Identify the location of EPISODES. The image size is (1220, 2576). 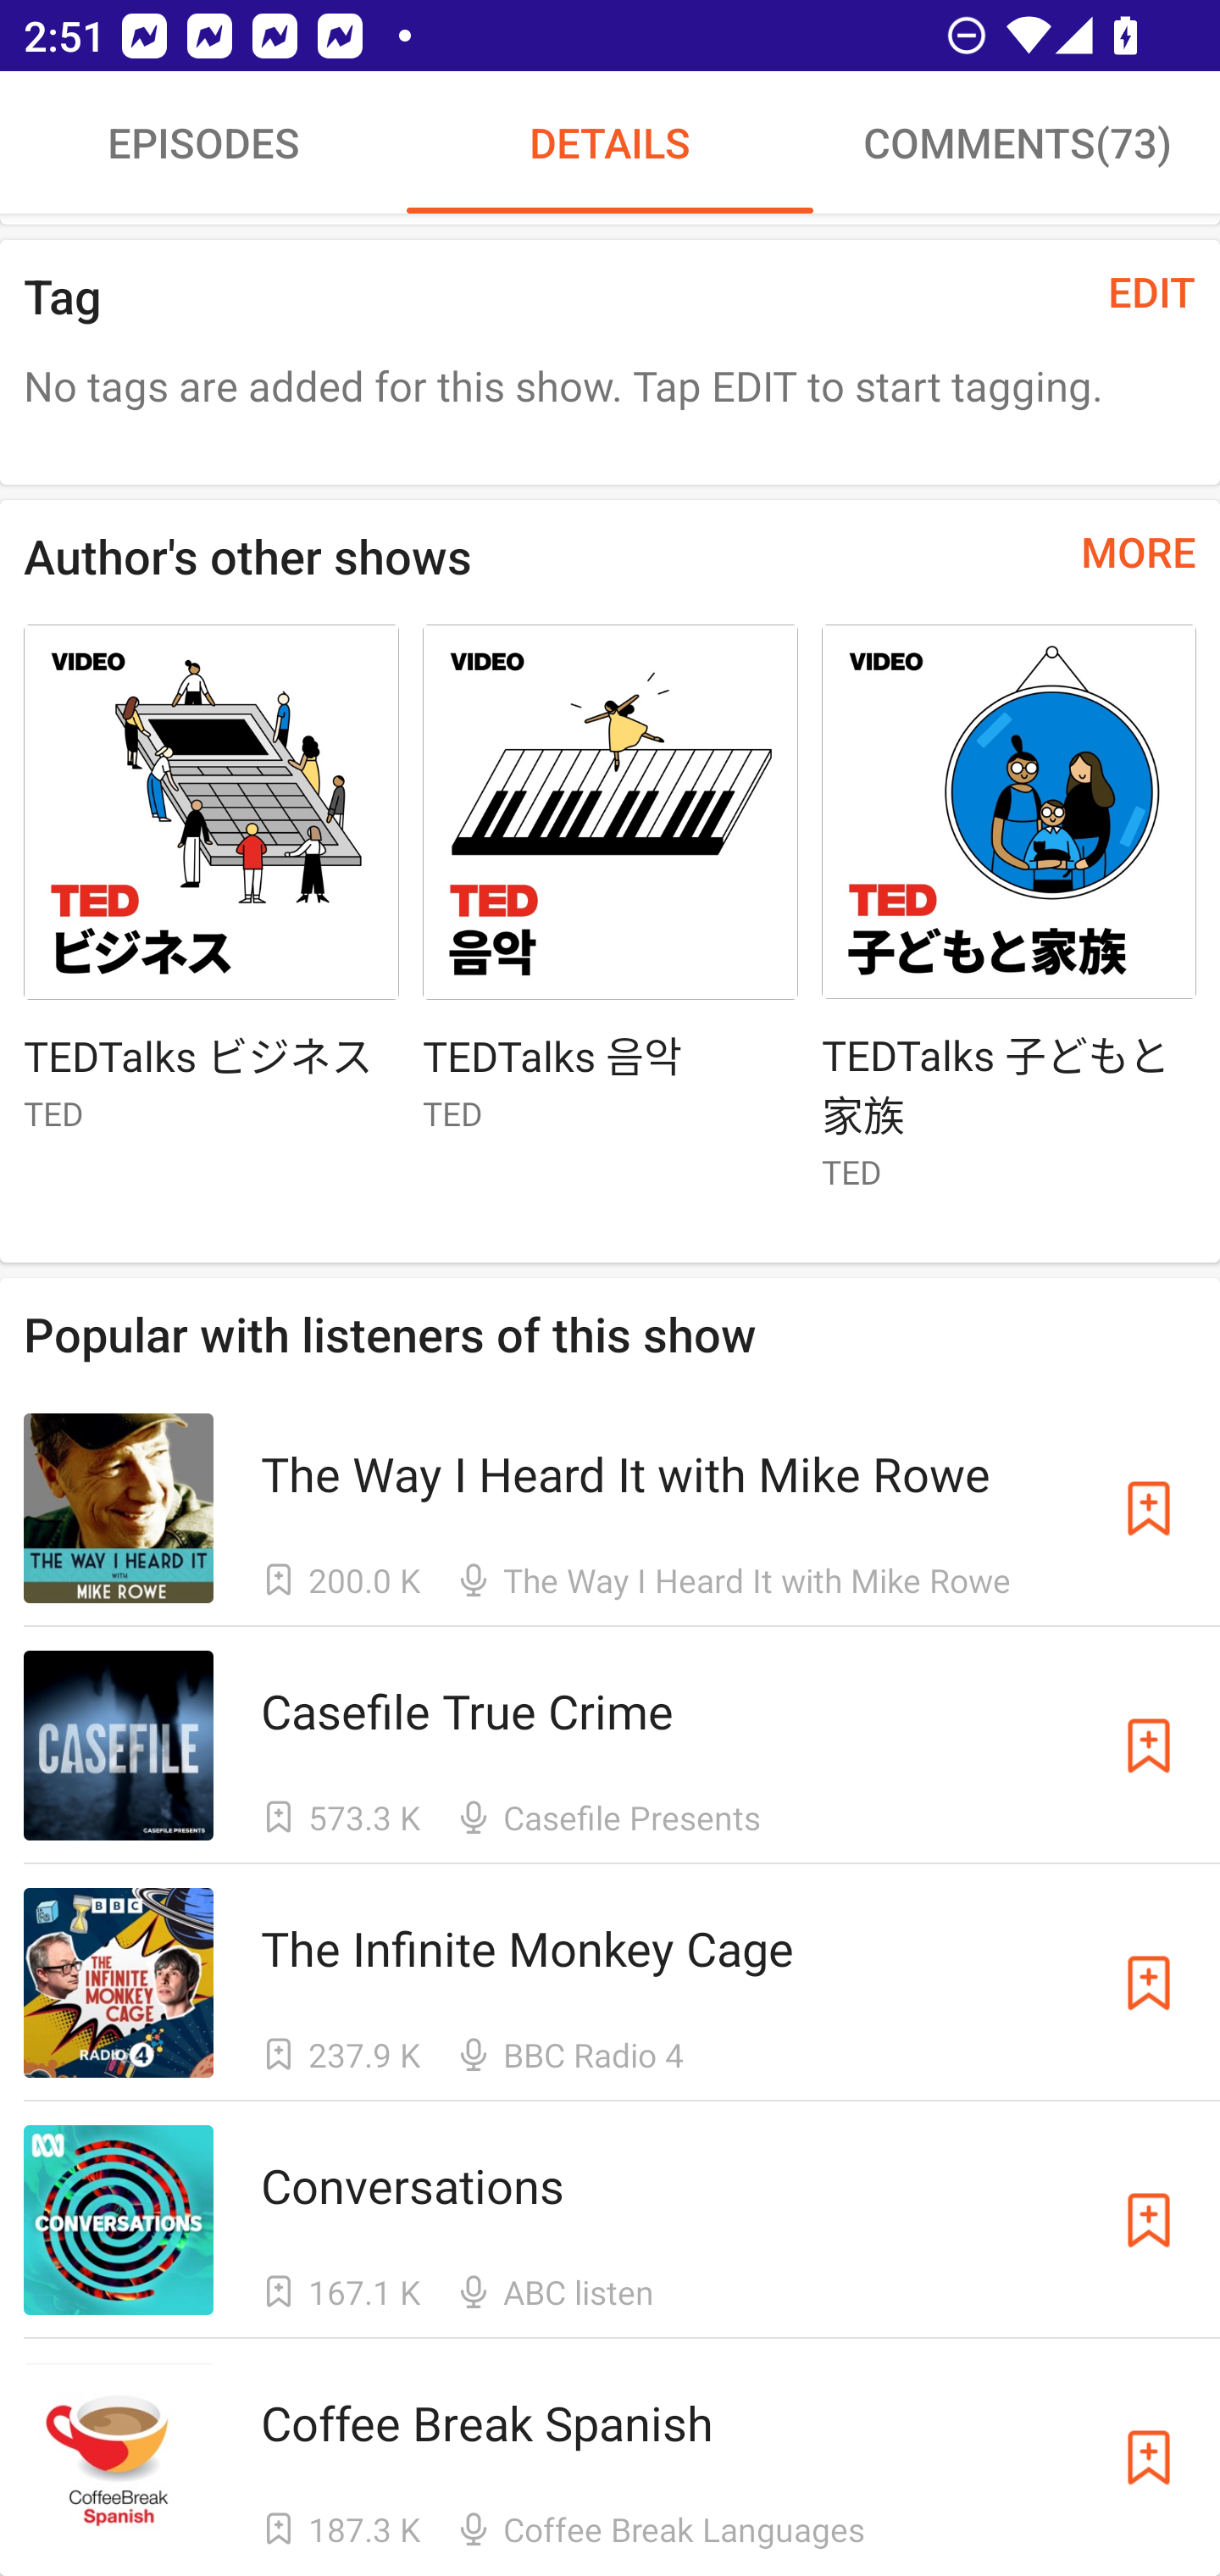
(203, 142).